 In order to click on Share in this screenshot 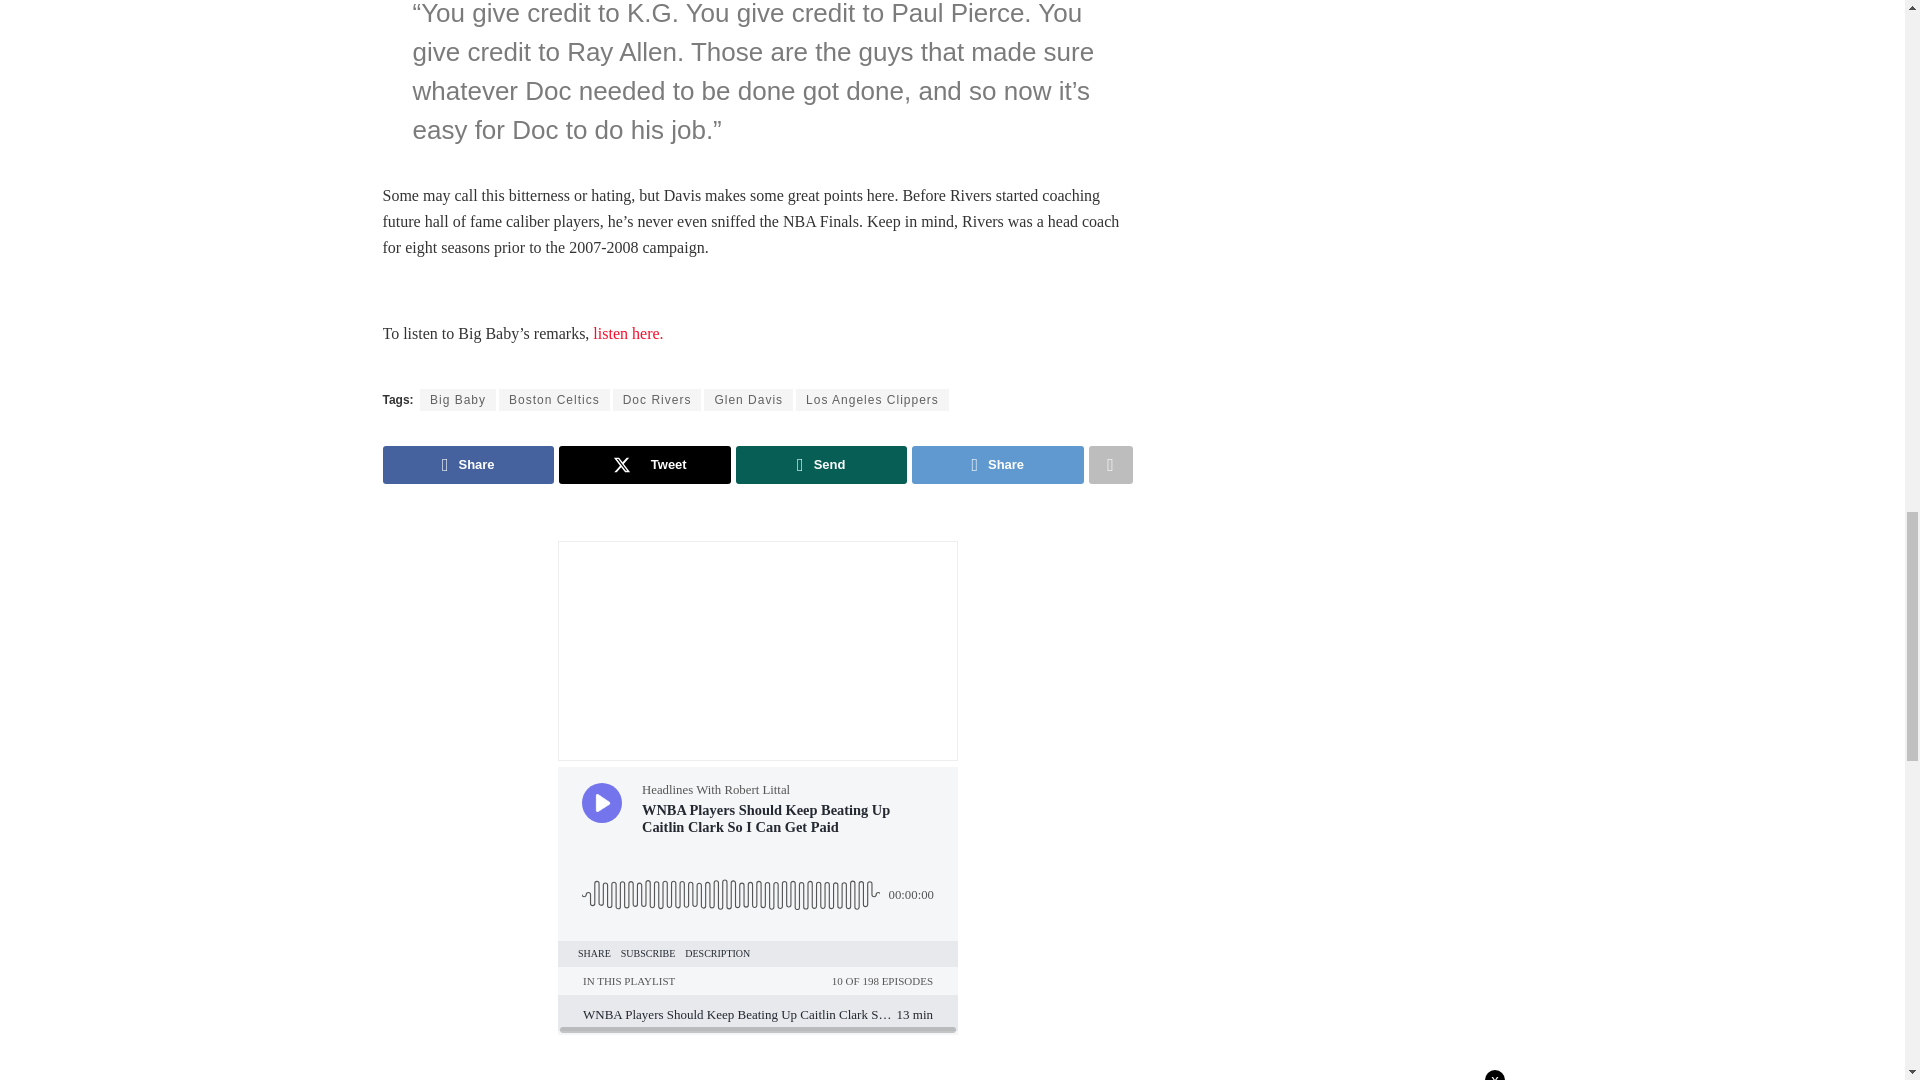, I will do `click(998, 464)`.